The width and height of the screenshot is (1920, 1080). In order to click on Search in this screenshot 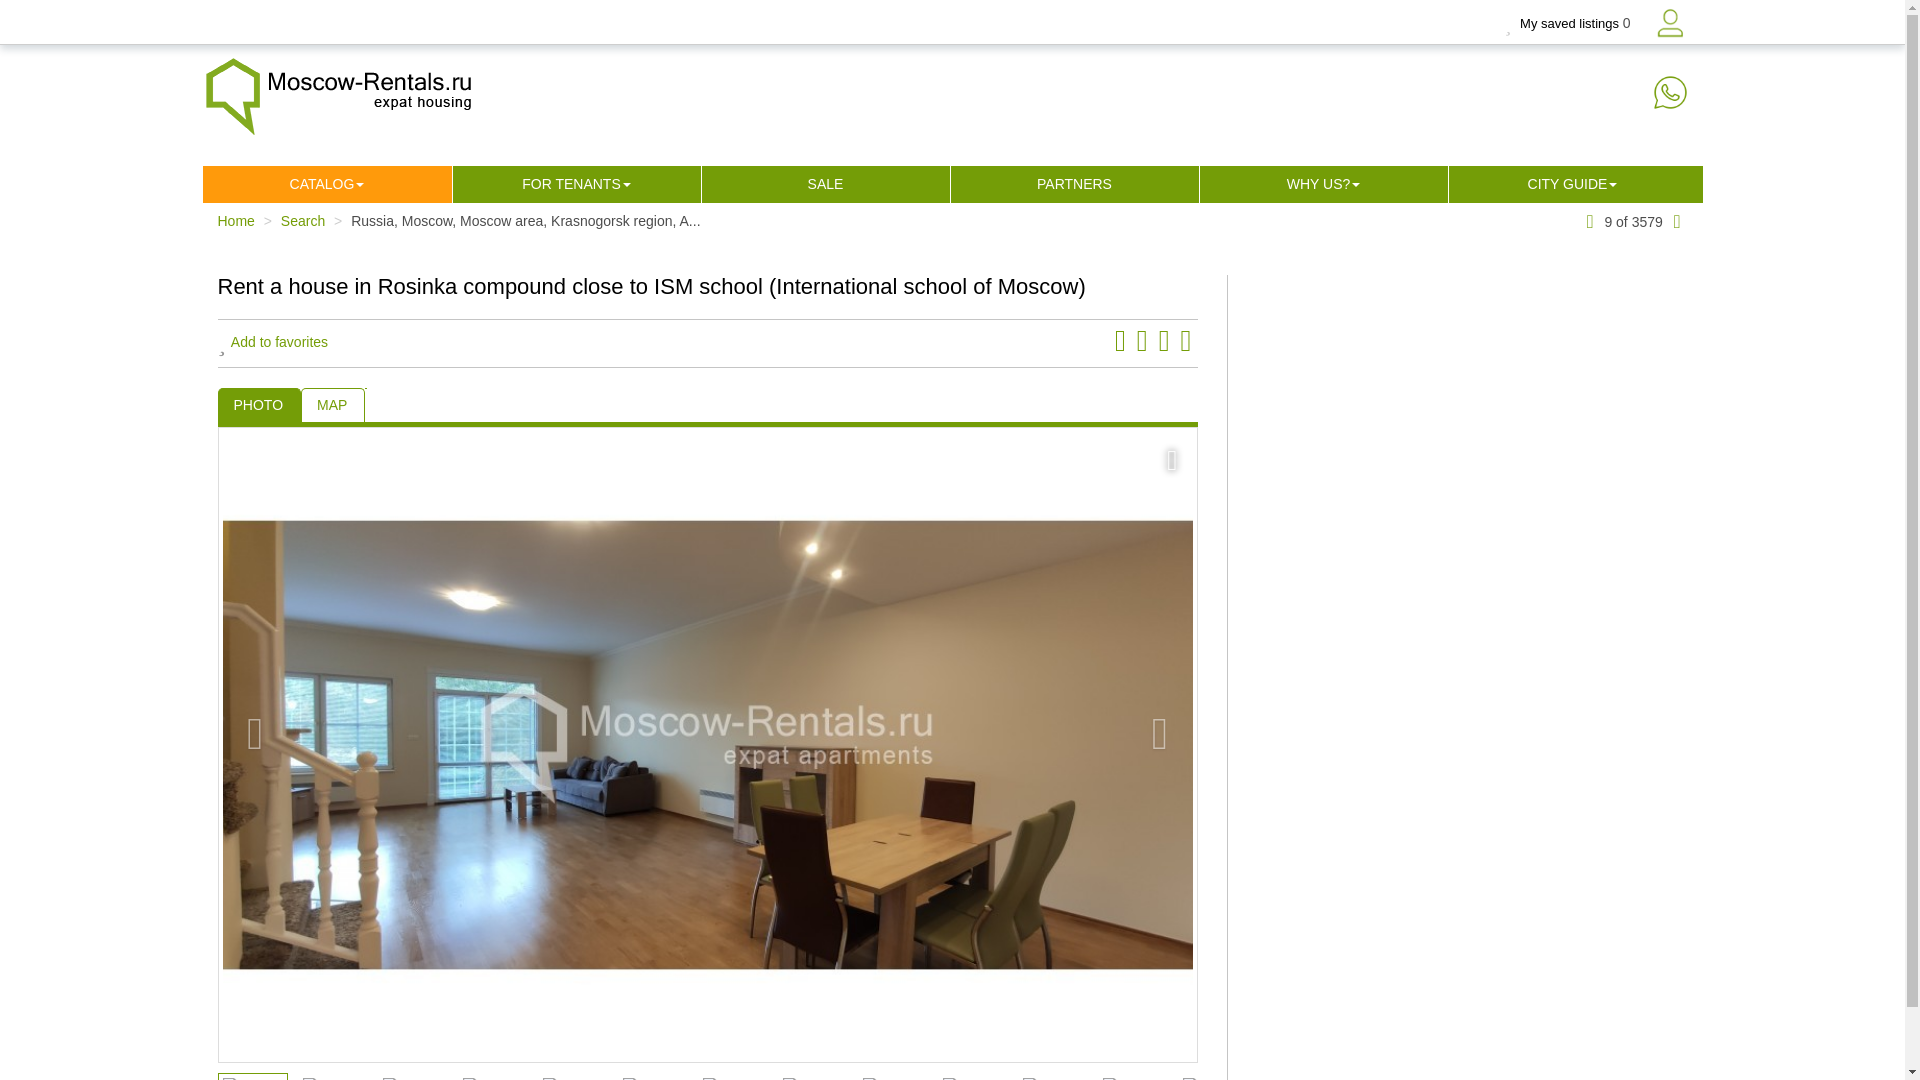, I will do `click(302, 220)`.